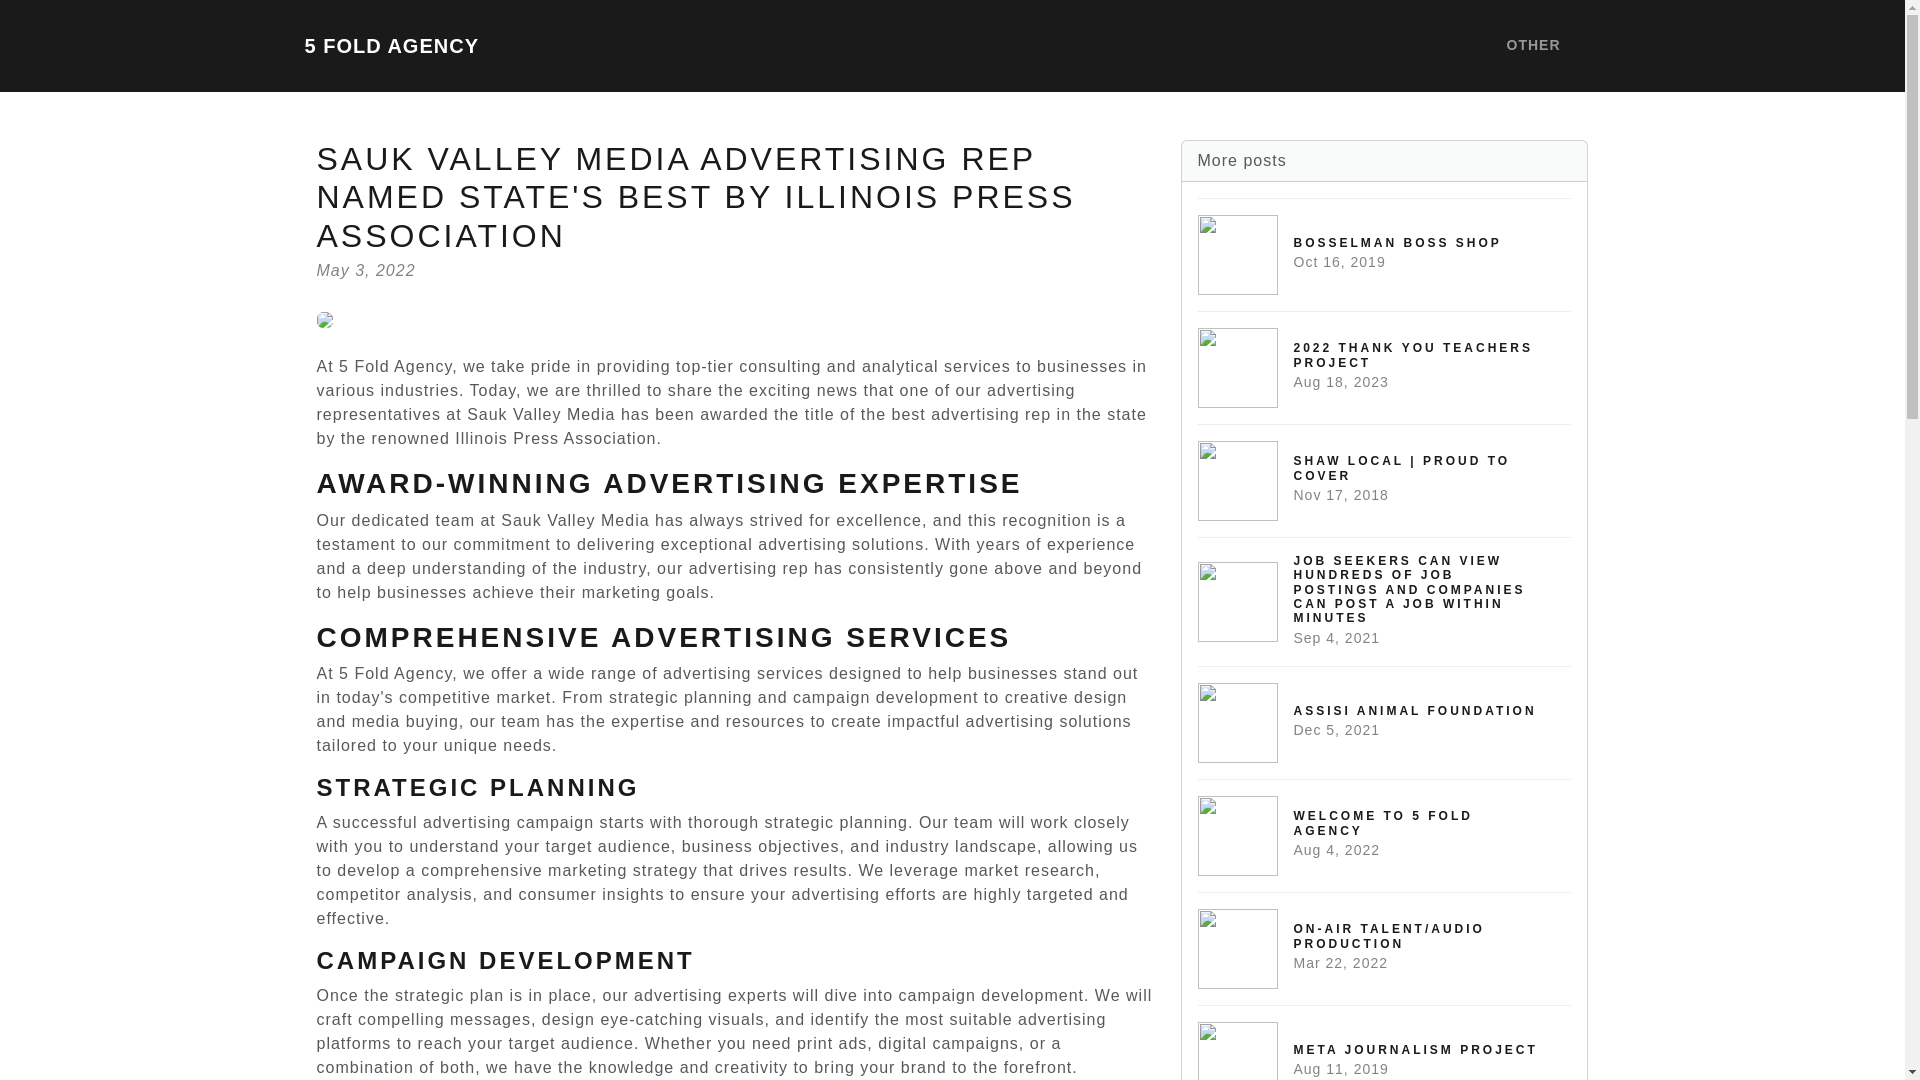 The height and width of the screenshot is (1080, 1920). What do you see at coordinates (1385, 1042) in the screenshot?
I see `5 FOLD AGENCY` at bounding box center [1385, 1042].